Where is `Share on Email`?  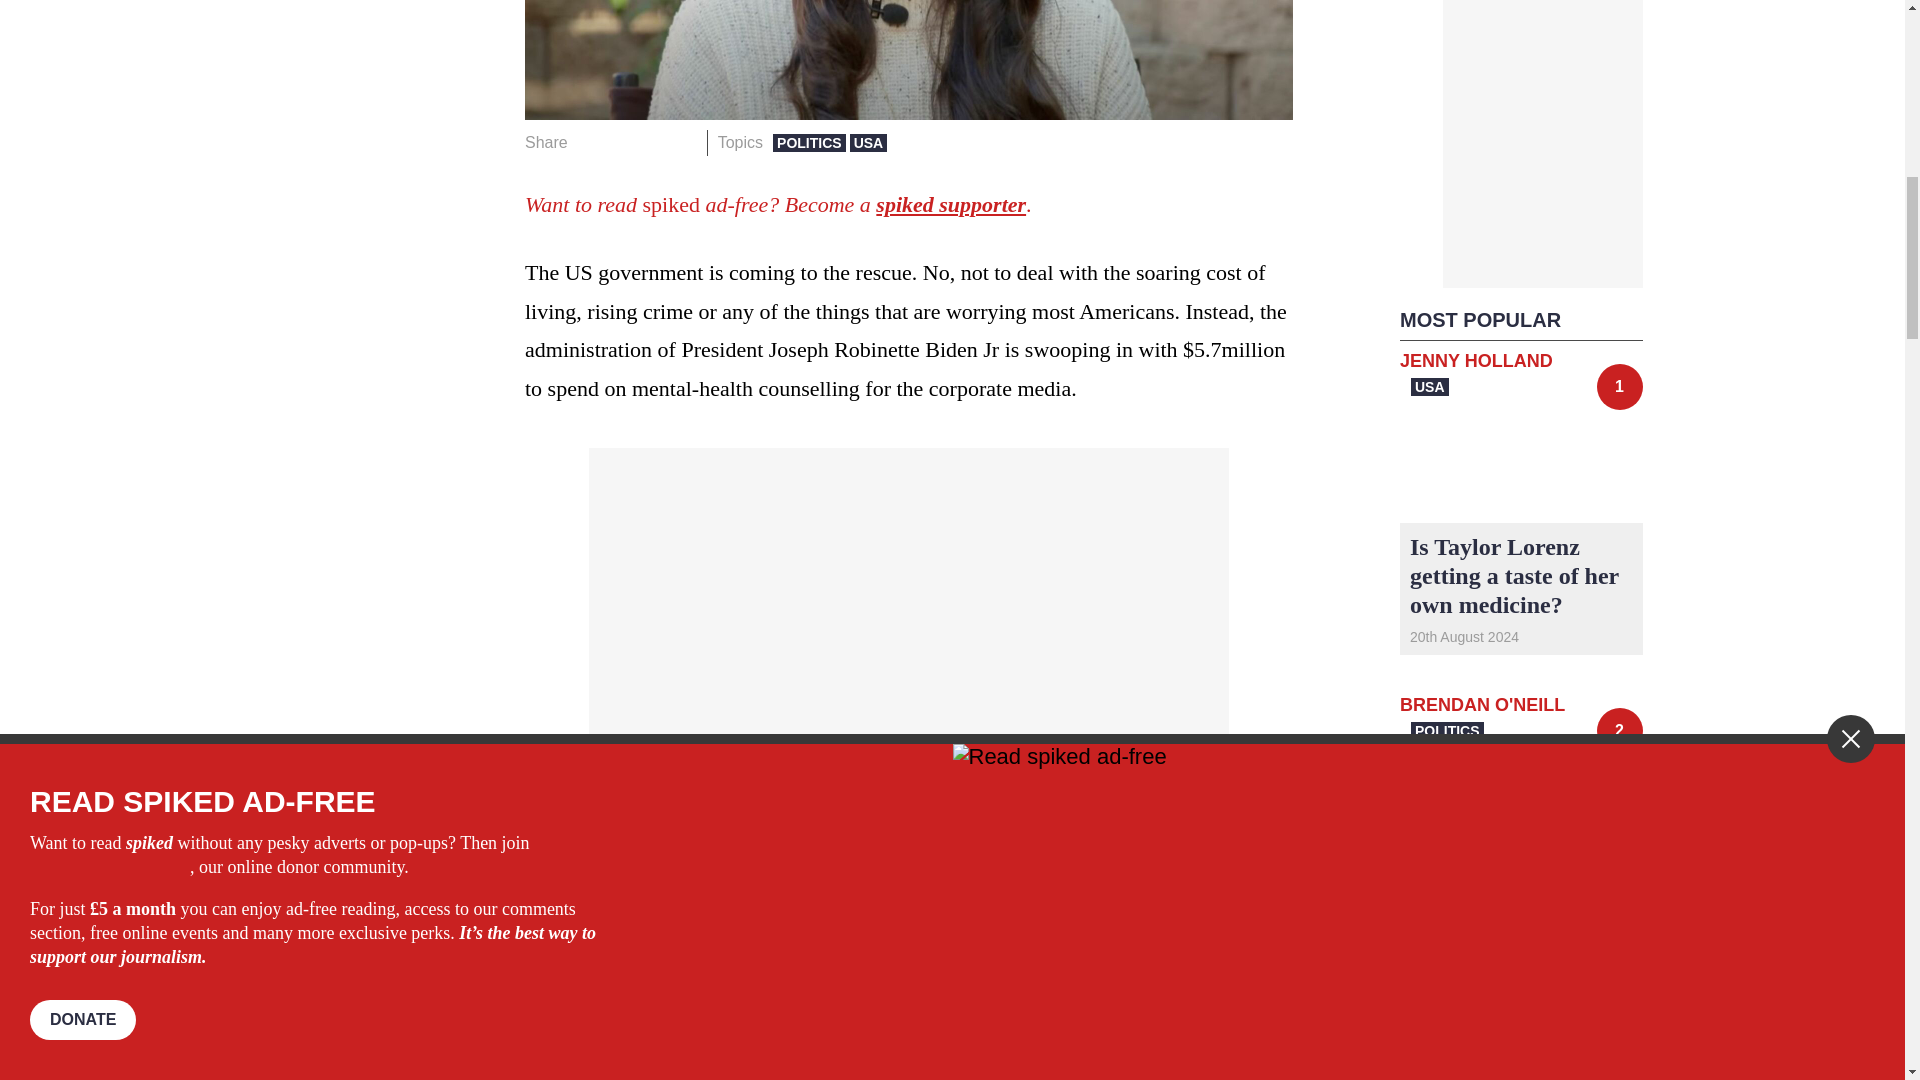 Share on Email is located at coordinates (683, 142).